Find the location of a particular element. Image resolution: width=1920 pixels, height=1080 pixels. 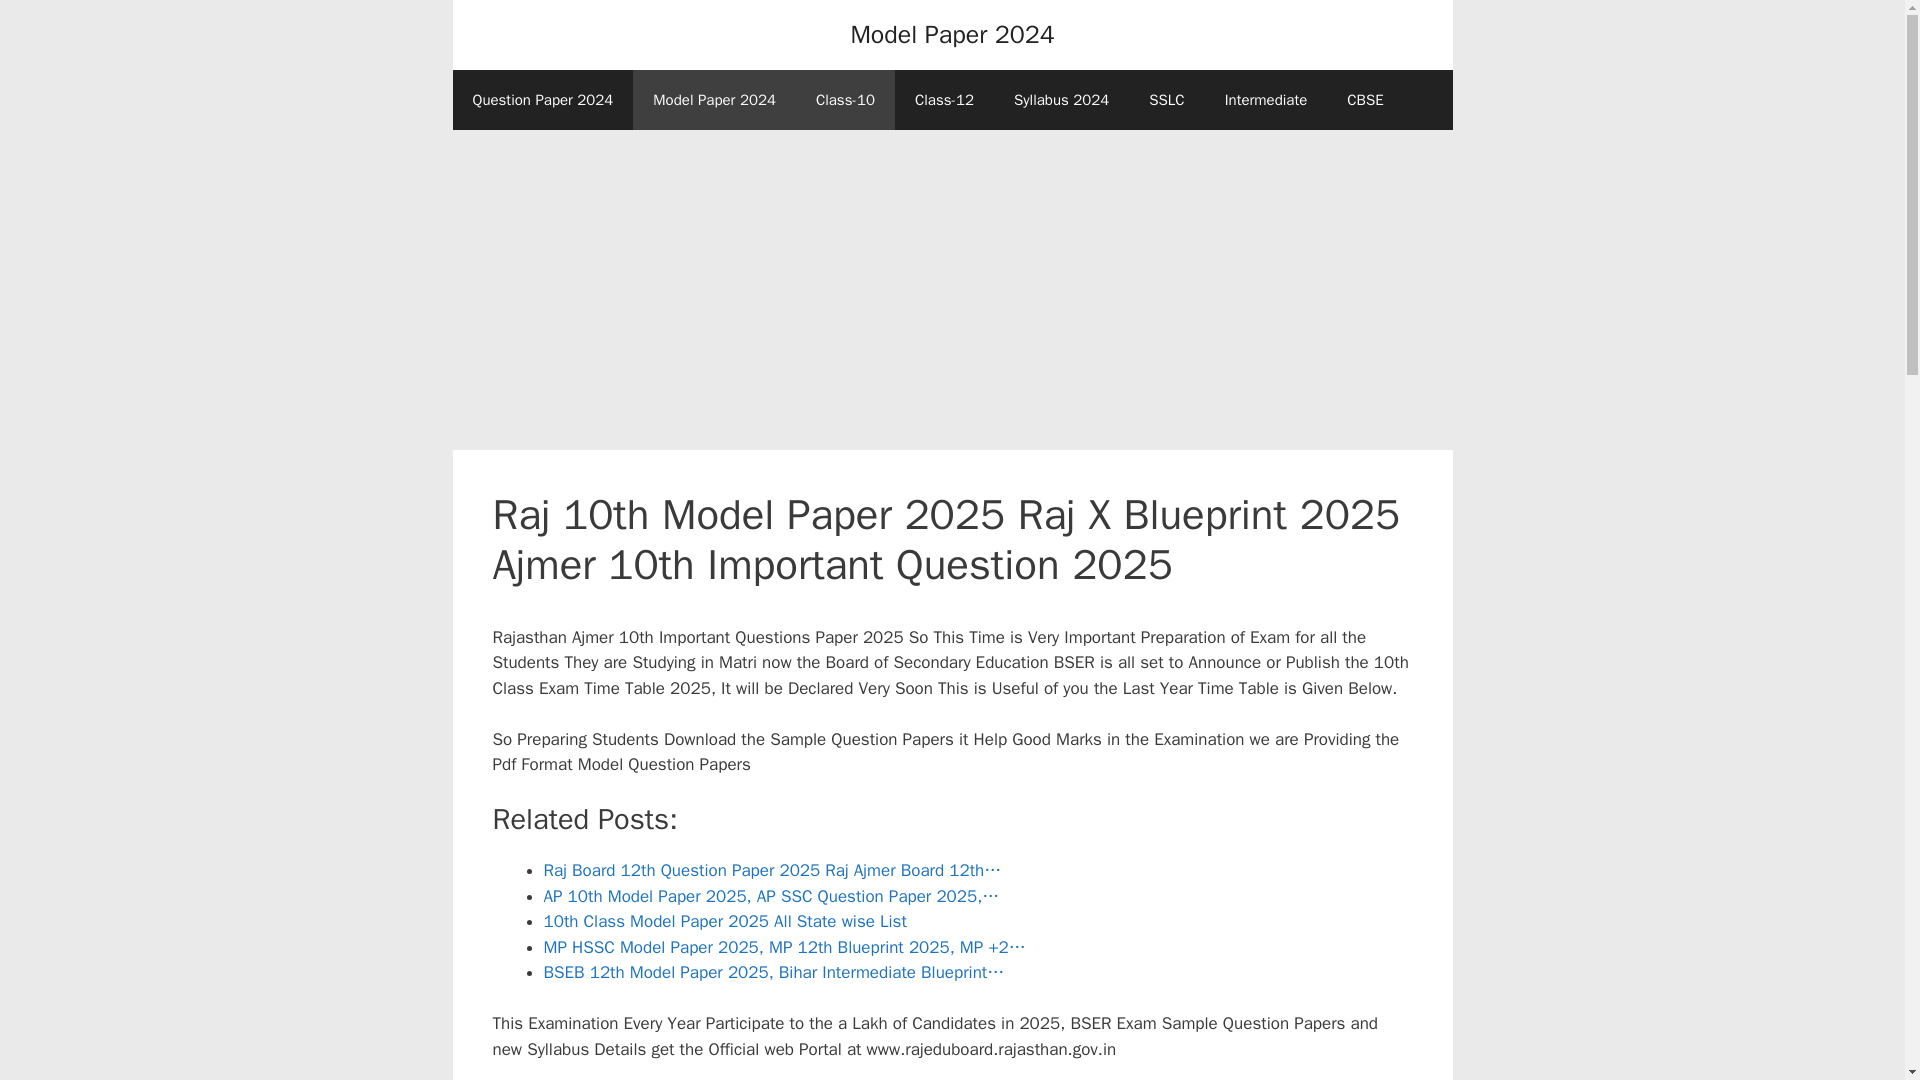

Class-10 is located at coordinates (845, 100).